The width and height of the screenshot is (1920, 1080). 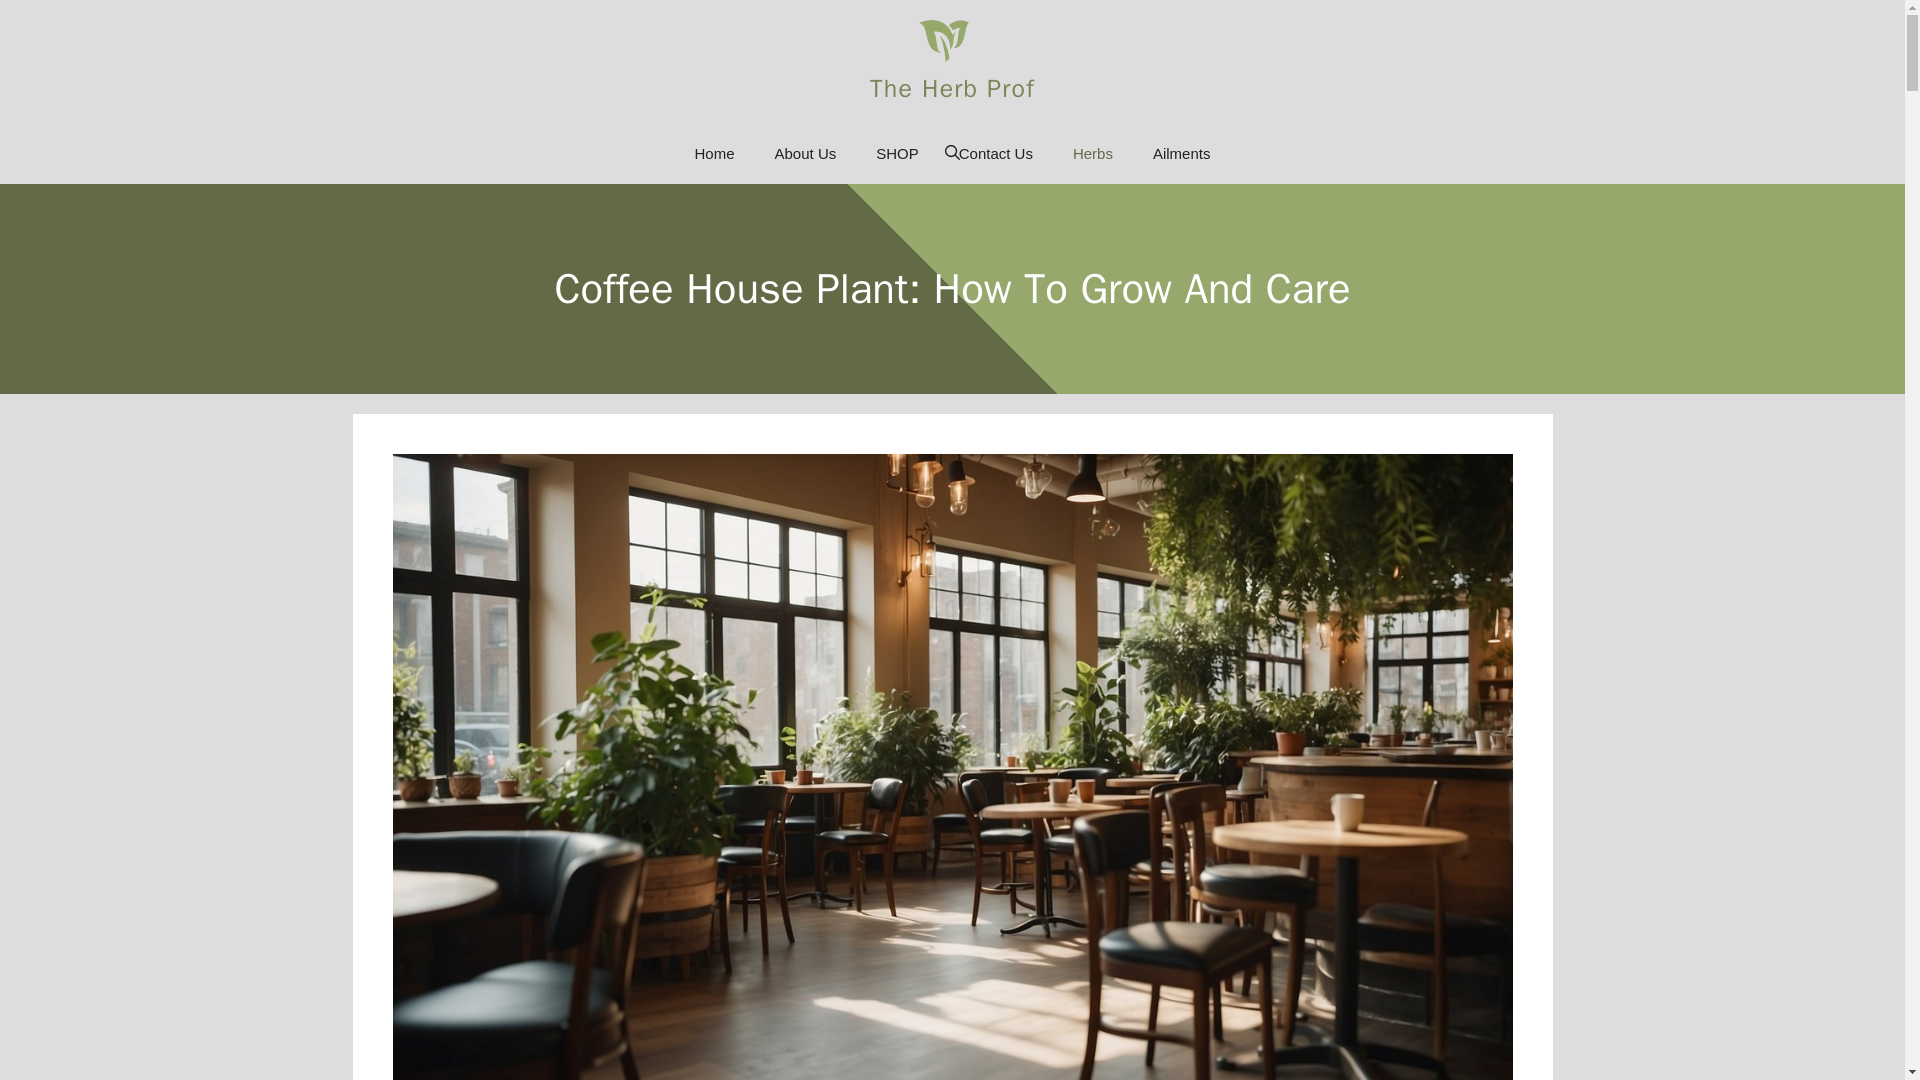 What do you see at coordinates (714, 154) in the screenshot?
I see `Home` at bounding box center [714, 154].